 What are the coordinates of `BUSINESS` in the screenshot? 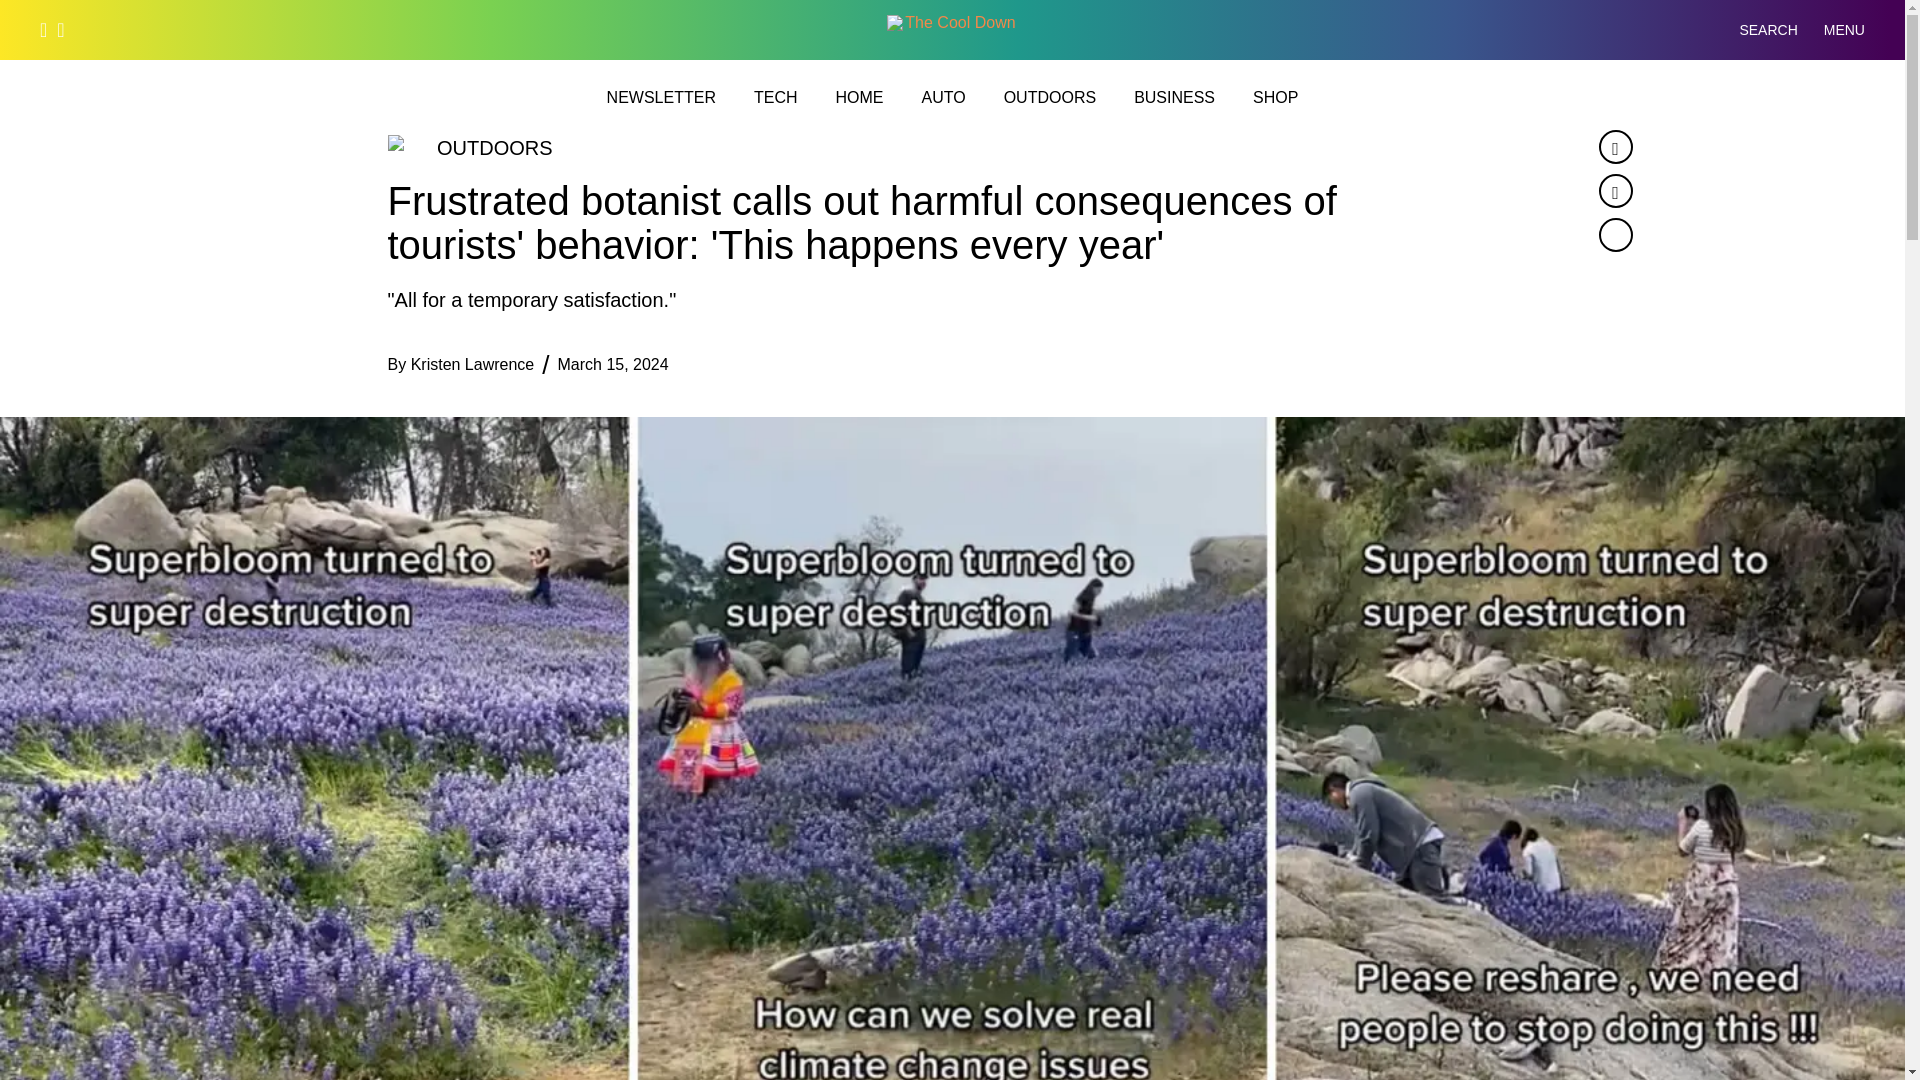 It's located at (1174, 97).